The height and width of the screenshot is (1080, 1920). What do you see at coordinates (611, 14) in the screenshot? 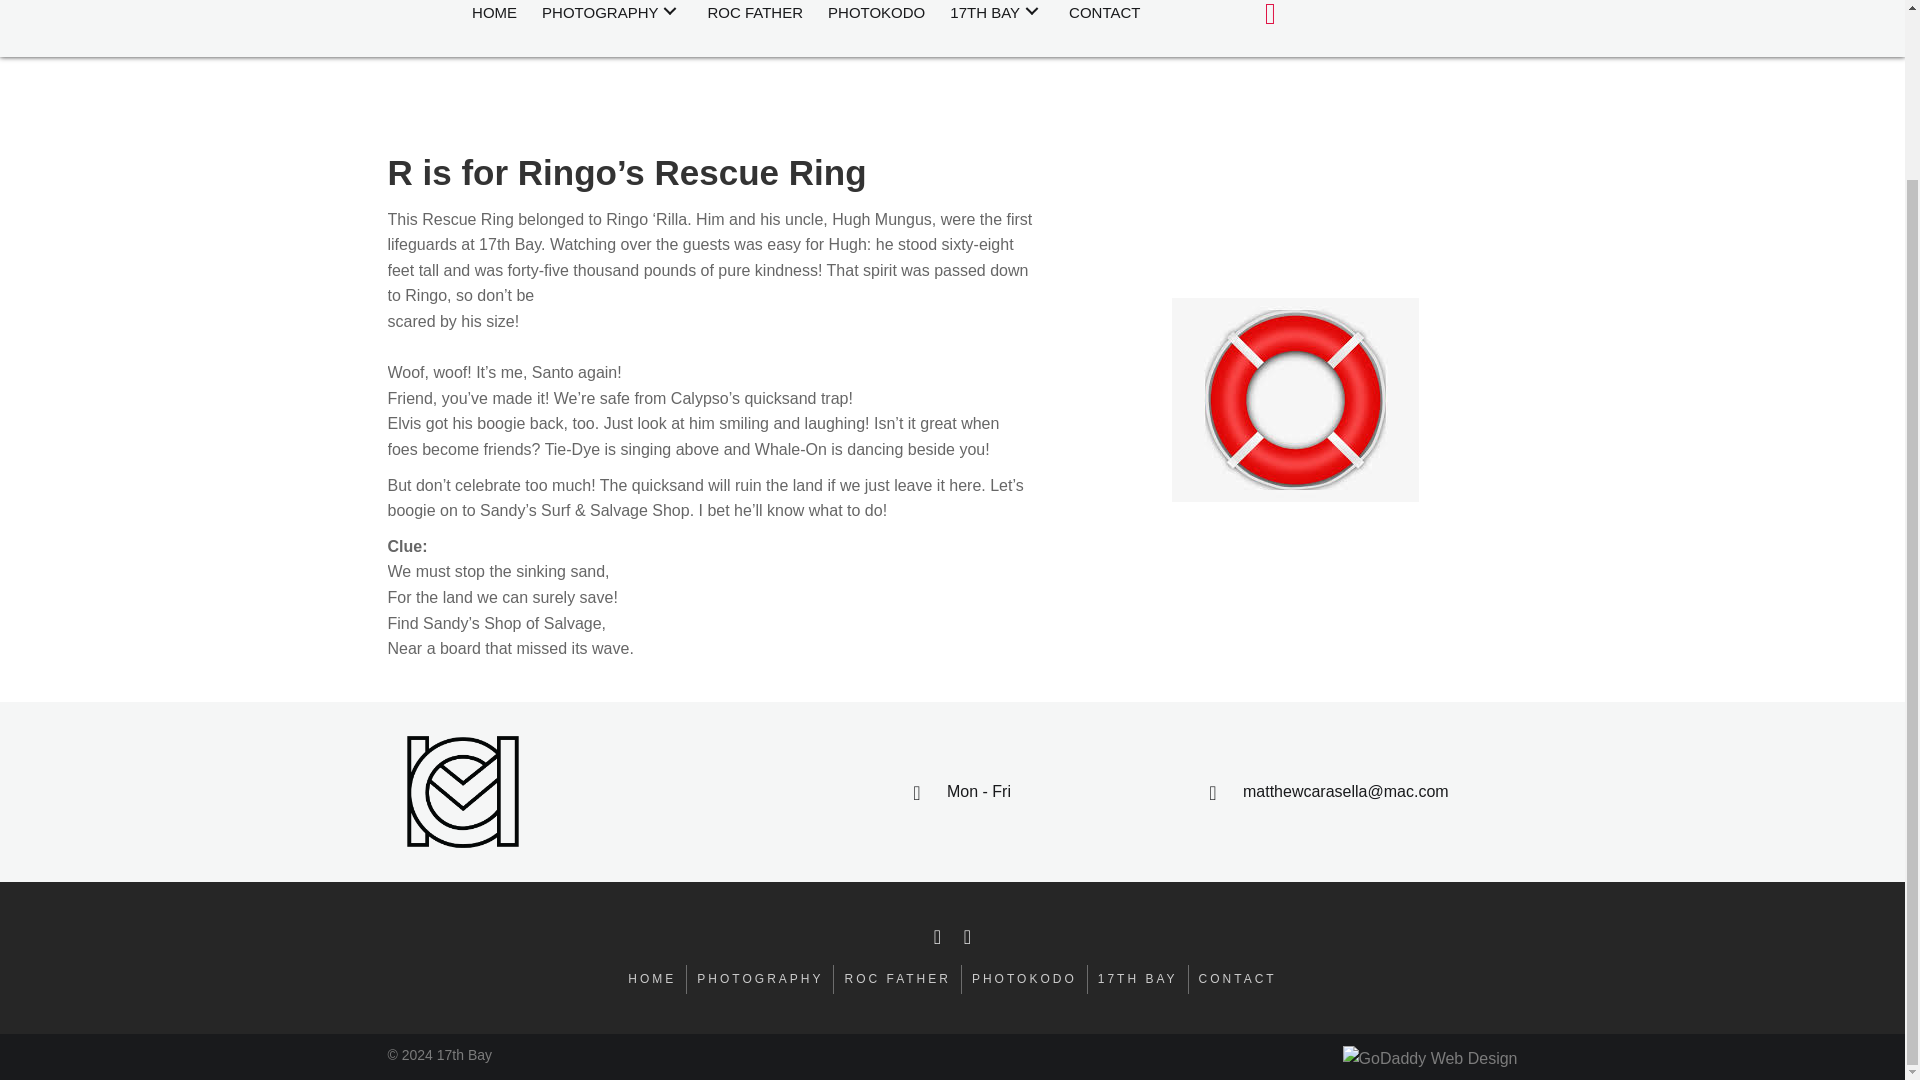
I see `PHOTOGRAPHY` at bounding box center [611, 14].